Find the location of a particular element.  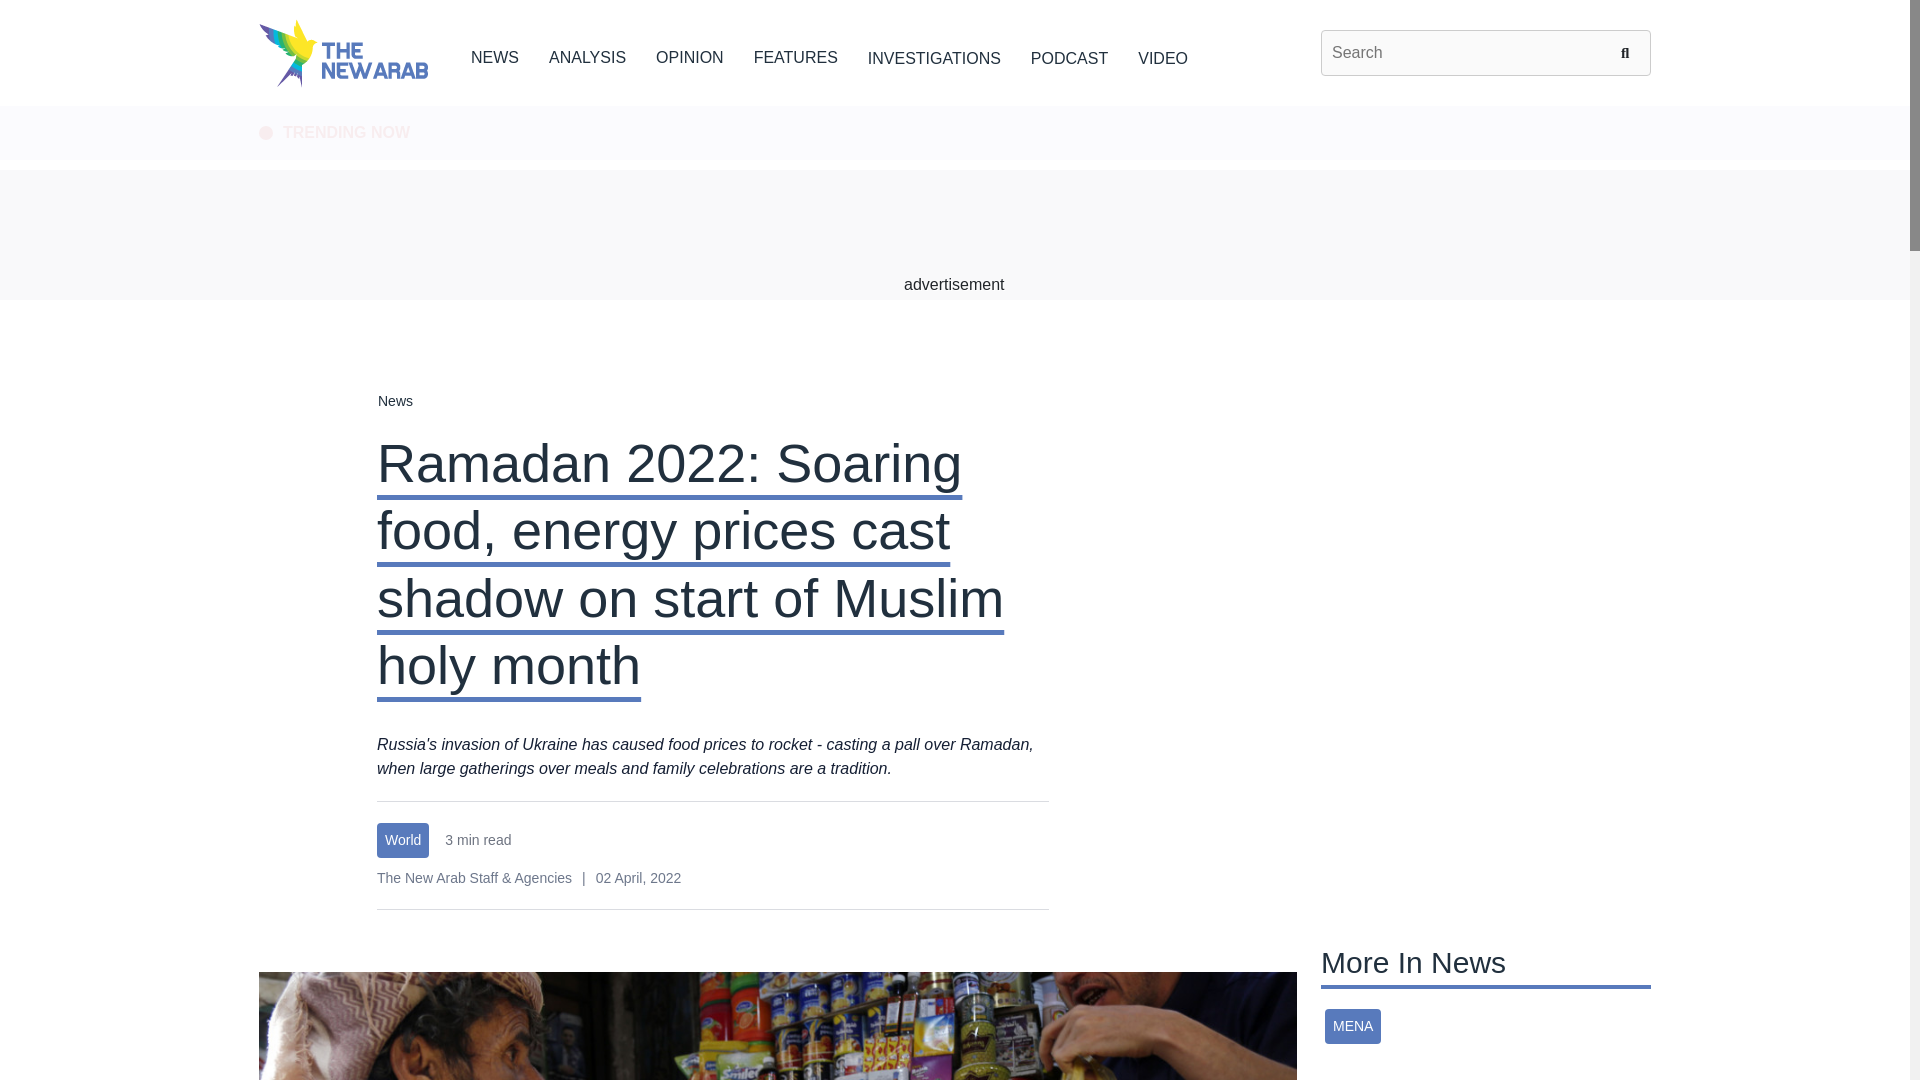

NEWS is located at coordinates (494, 54).